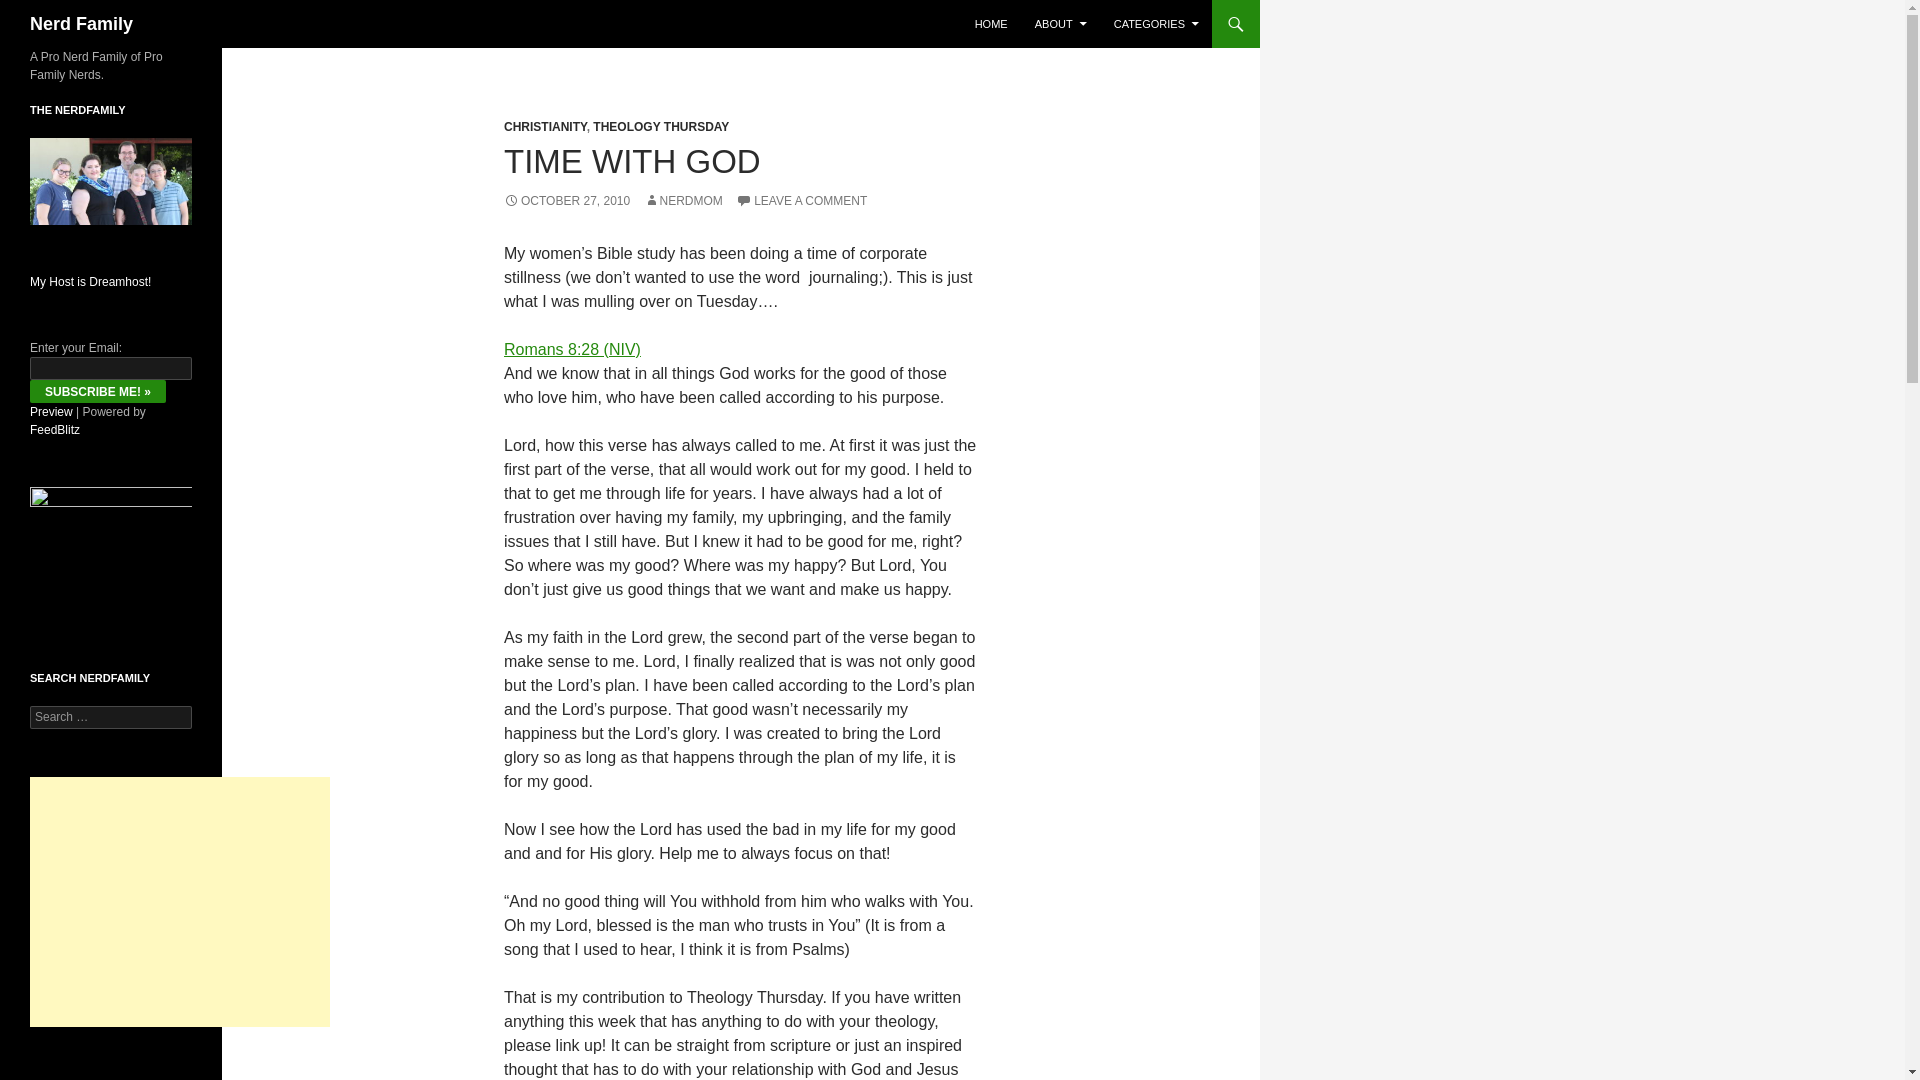  What do you see at coordinates (81, 24) in the screenshot?
I see `Nerd Family` at bounding box center [81, 24].